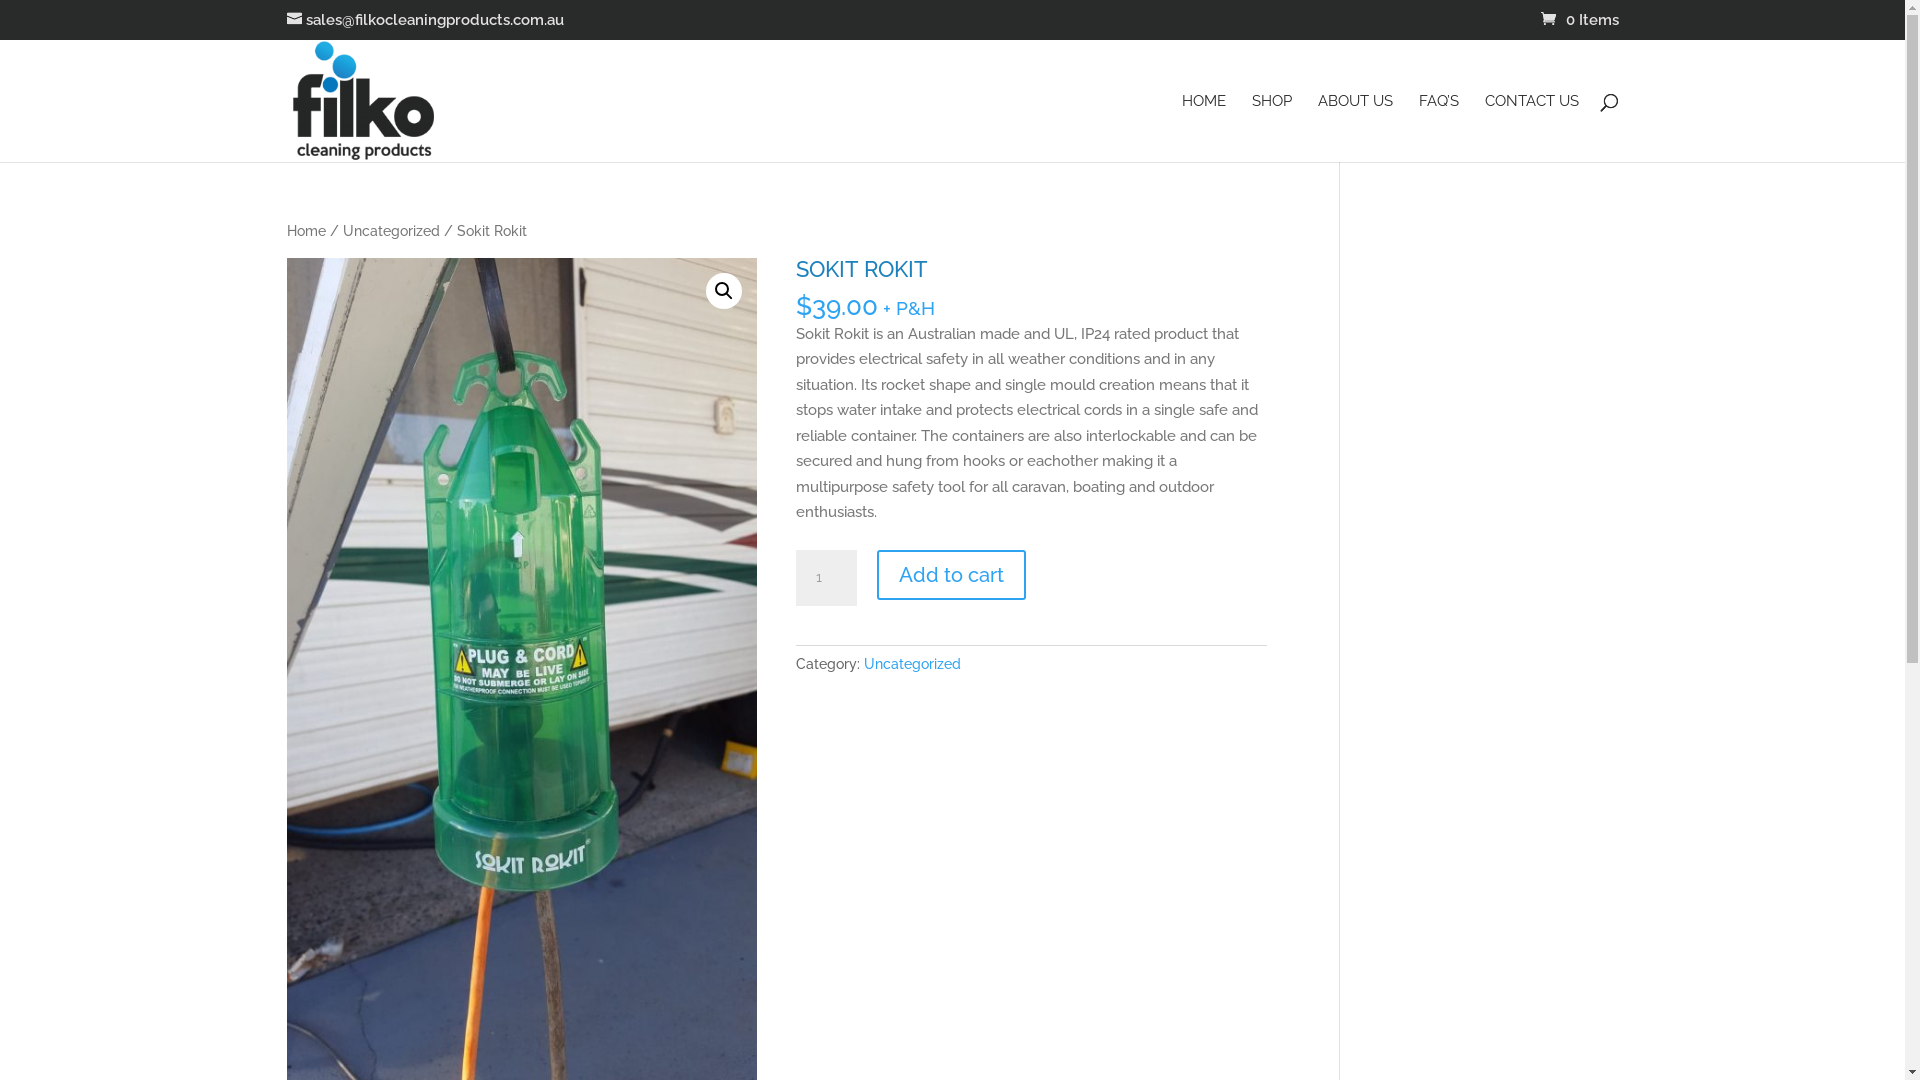  What do you see at coordinates (424, 20) in the screenshot?
I see `sales@filkocleaningproducts.com.au` at bounding box center [424, 20].